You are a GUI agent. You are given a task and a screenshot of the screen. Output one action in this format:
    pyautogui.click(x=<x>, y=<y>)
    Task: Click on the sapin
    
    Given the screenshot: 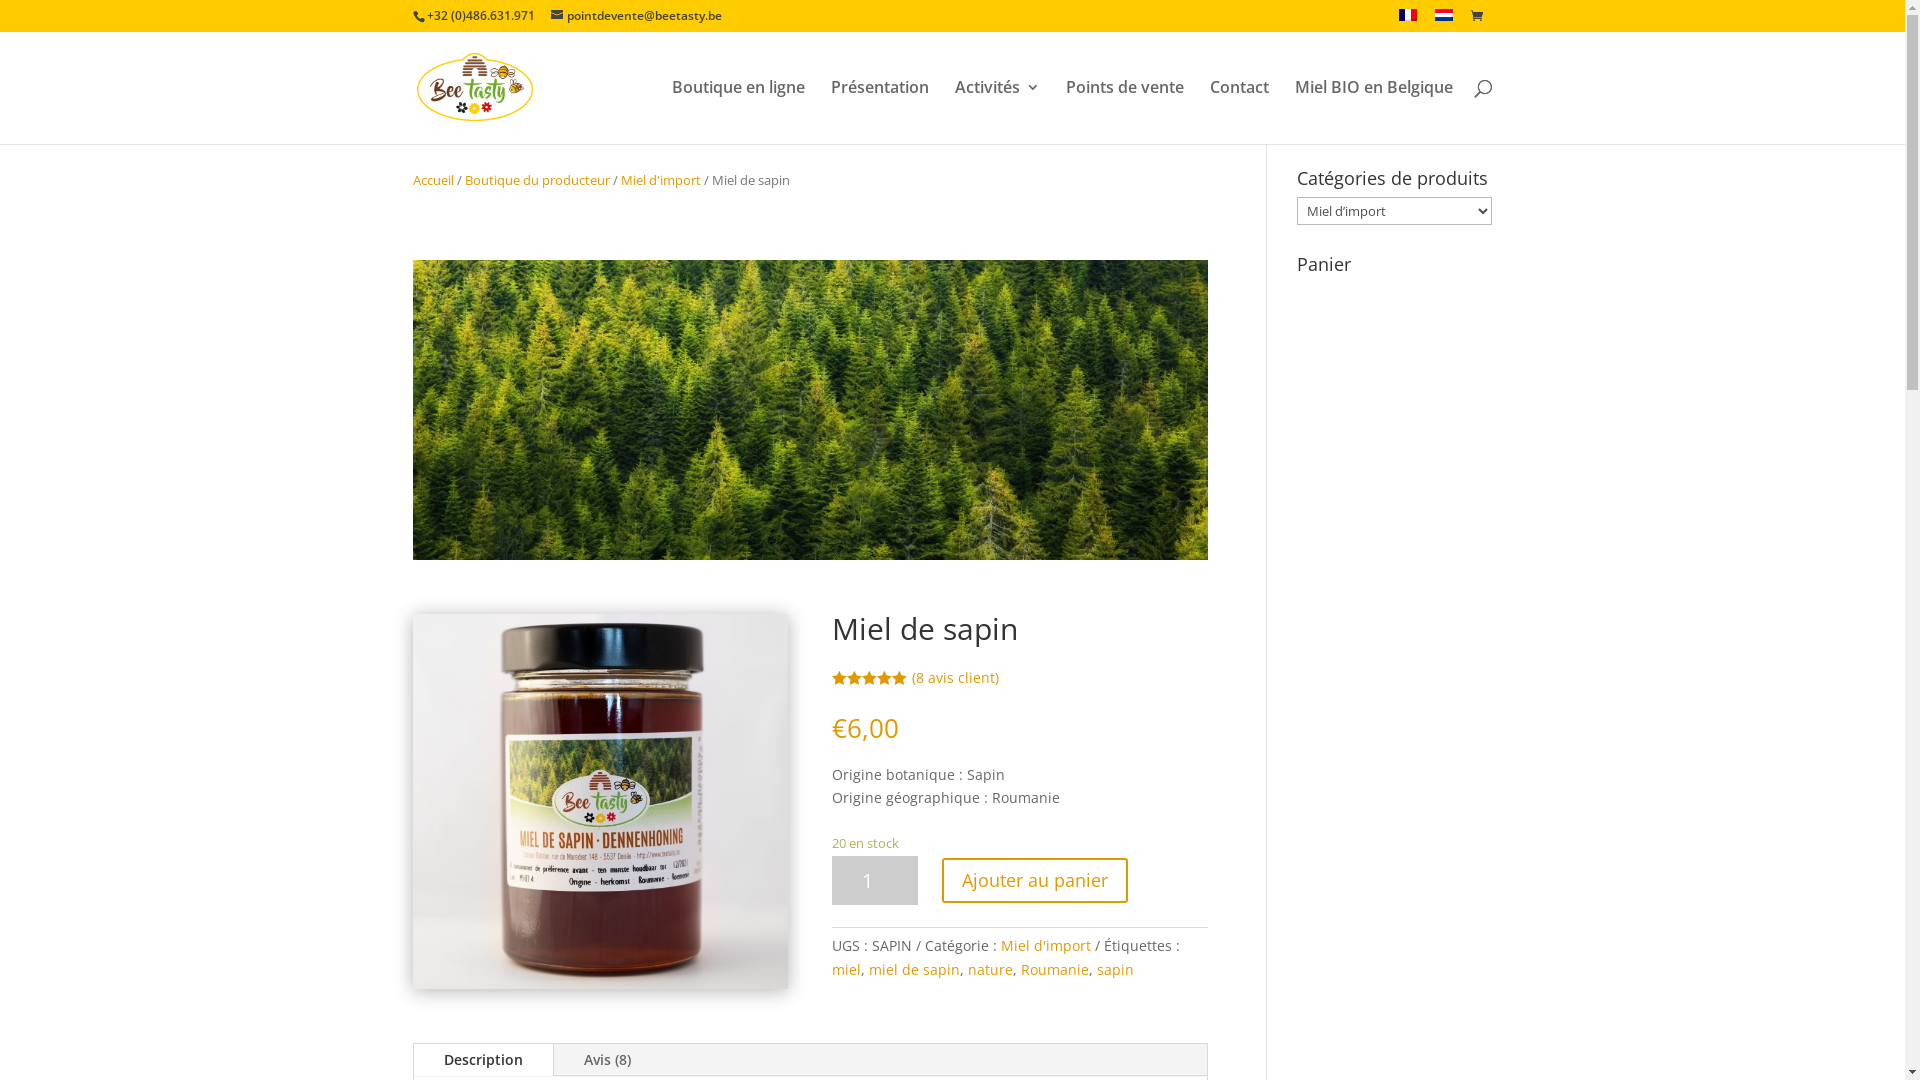 What is the action you would take?
    pyautogui.click(x=1116, y=970)
    